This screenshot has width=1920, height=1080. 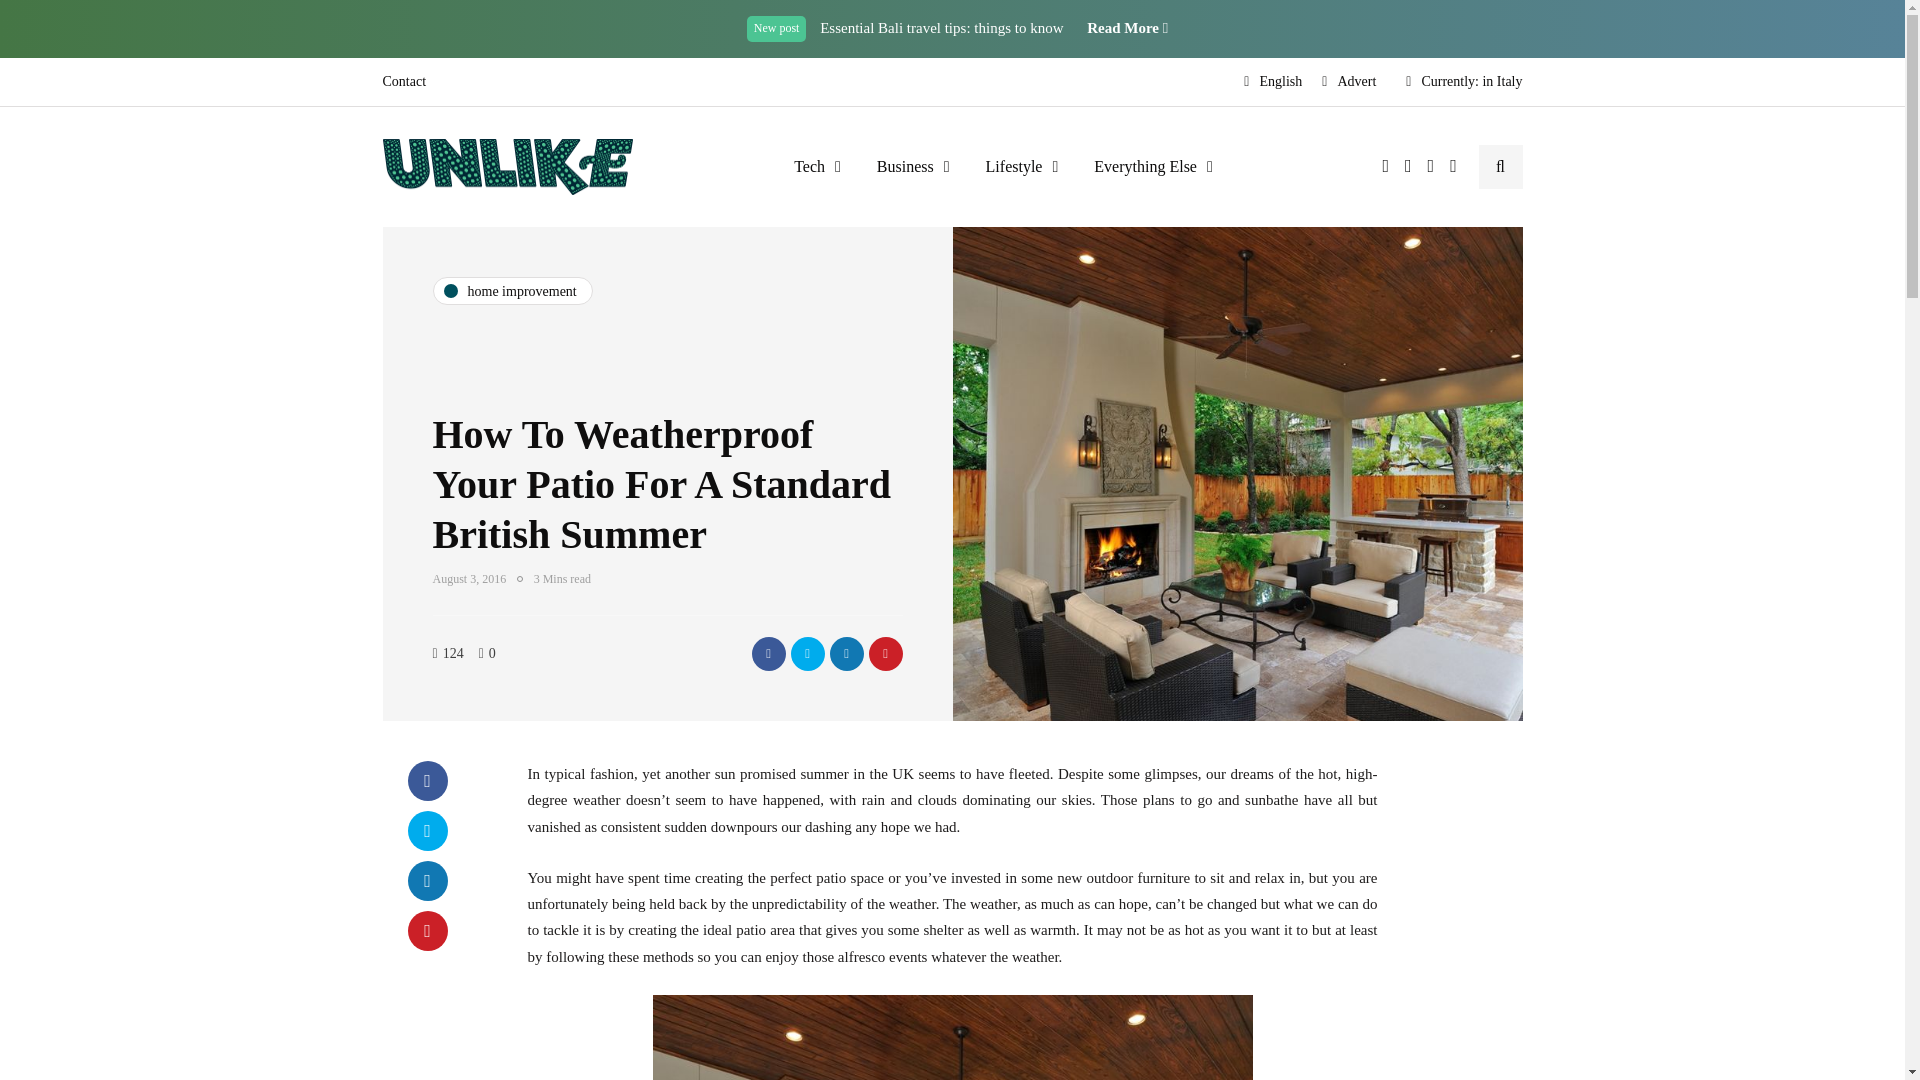 What do you see at coordinates (427, 931) in the screenshot?
I see `Pin this` at bounding box center [427, 931].